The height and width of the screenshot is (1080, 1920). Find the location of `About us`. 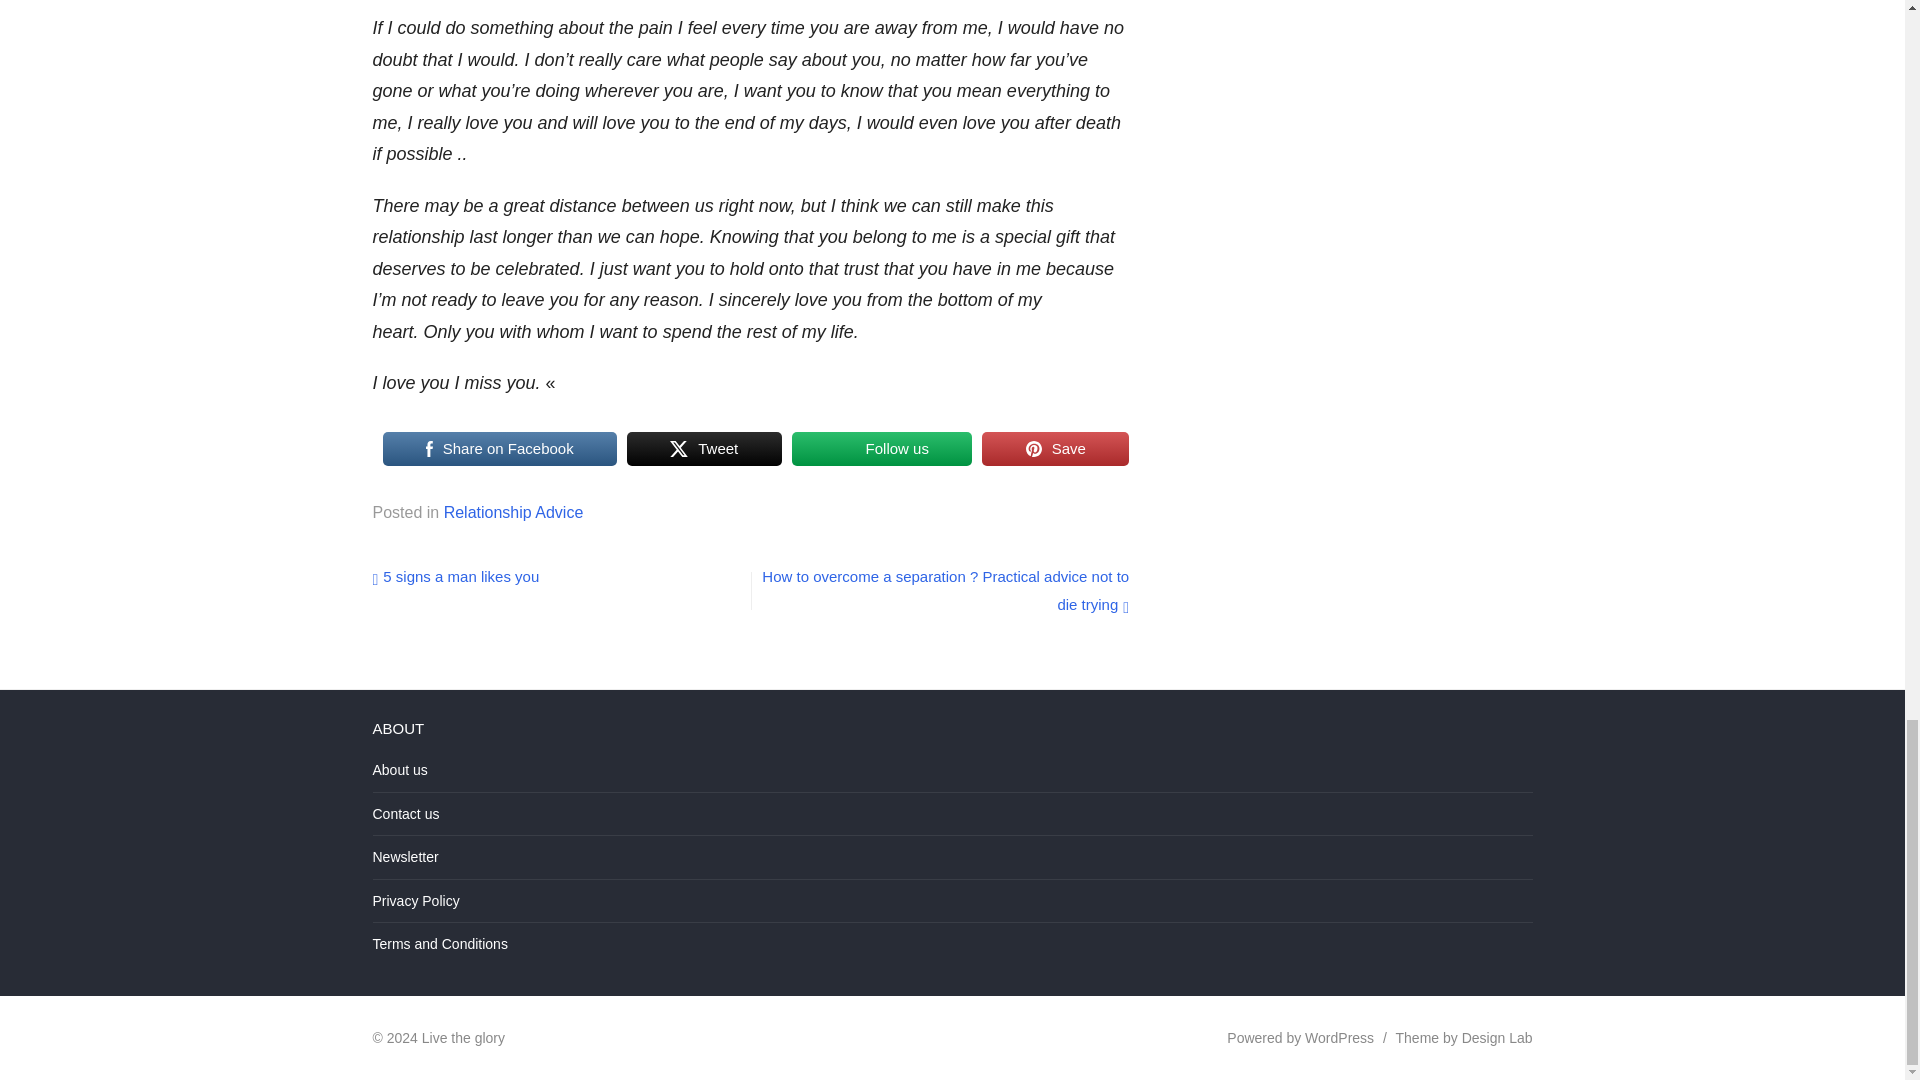

About us is located at coordinates (399, 770).